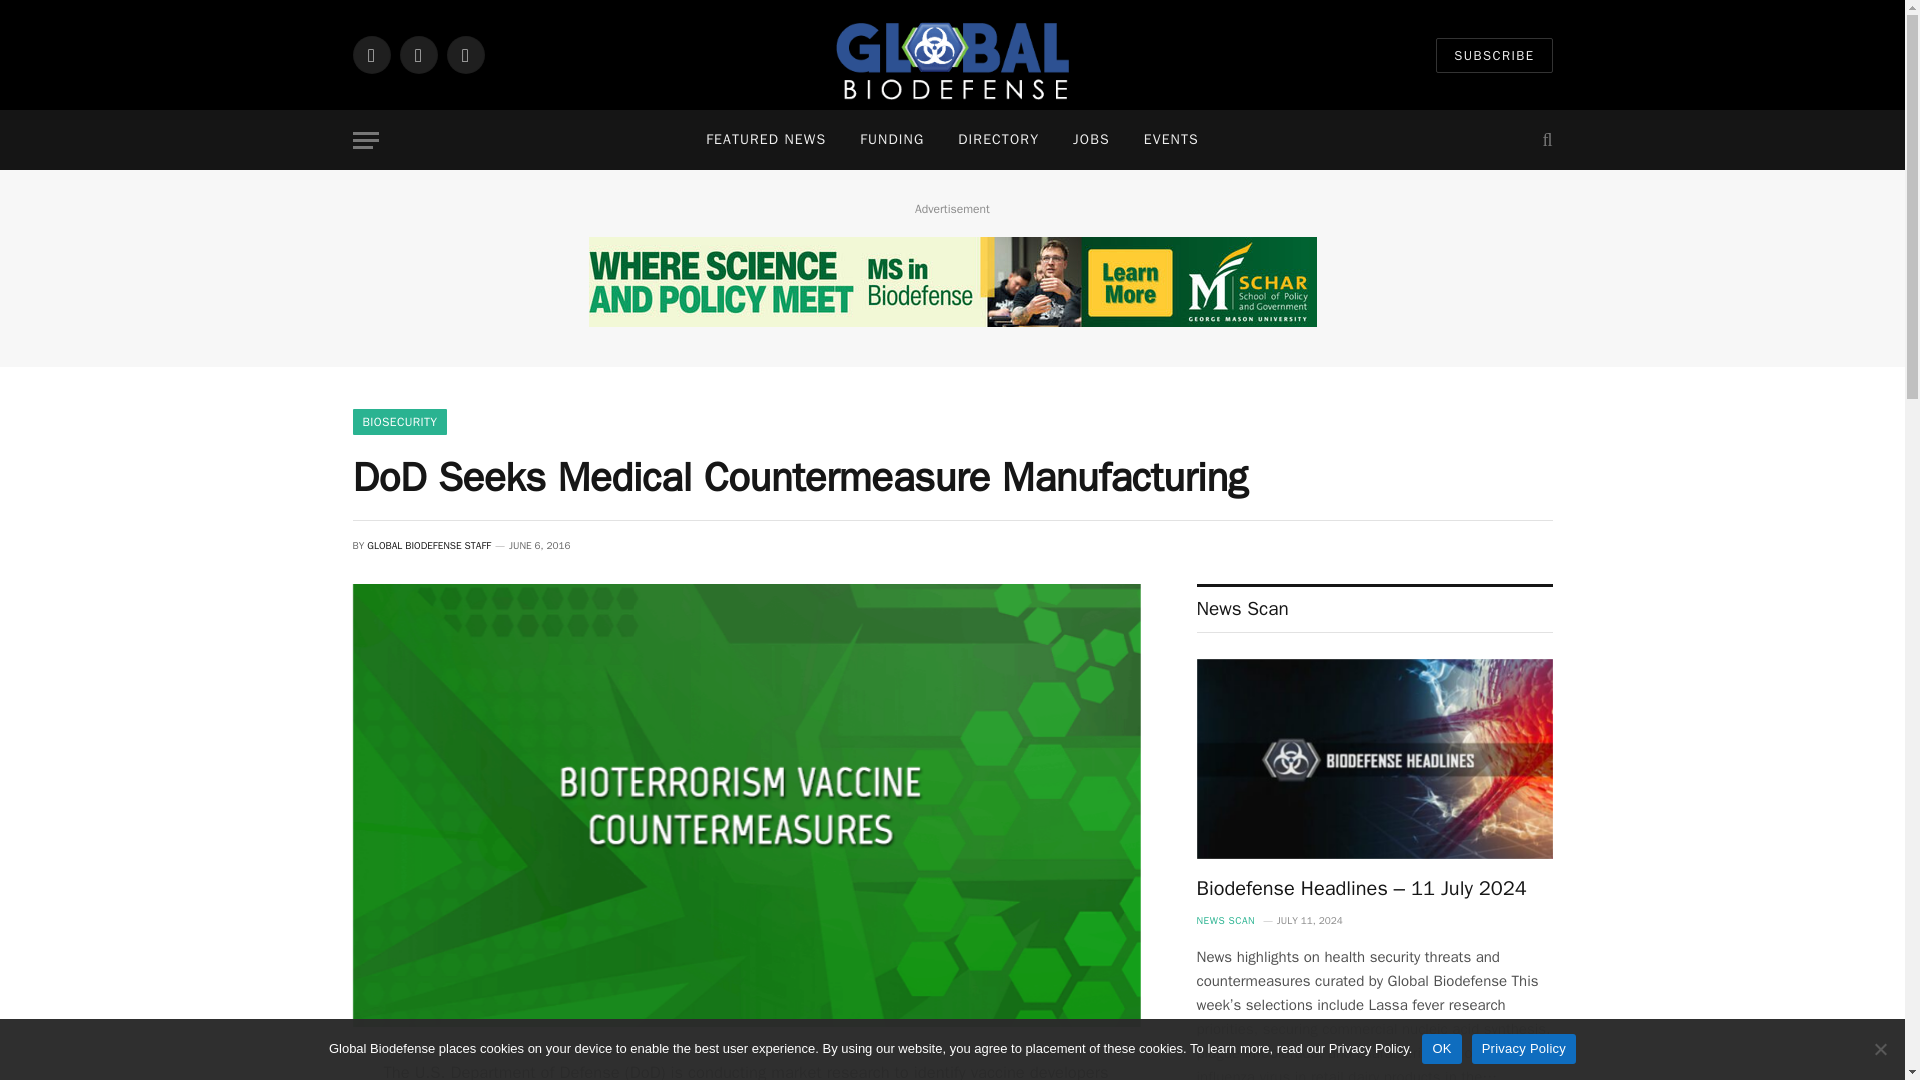 The width and height of the screenshot is (1920, 1080). What do you see at coordinates (428, 544) in the screenshot?
I see `Posts by Global Biodefense Staff` at bounding box center [428, 544].